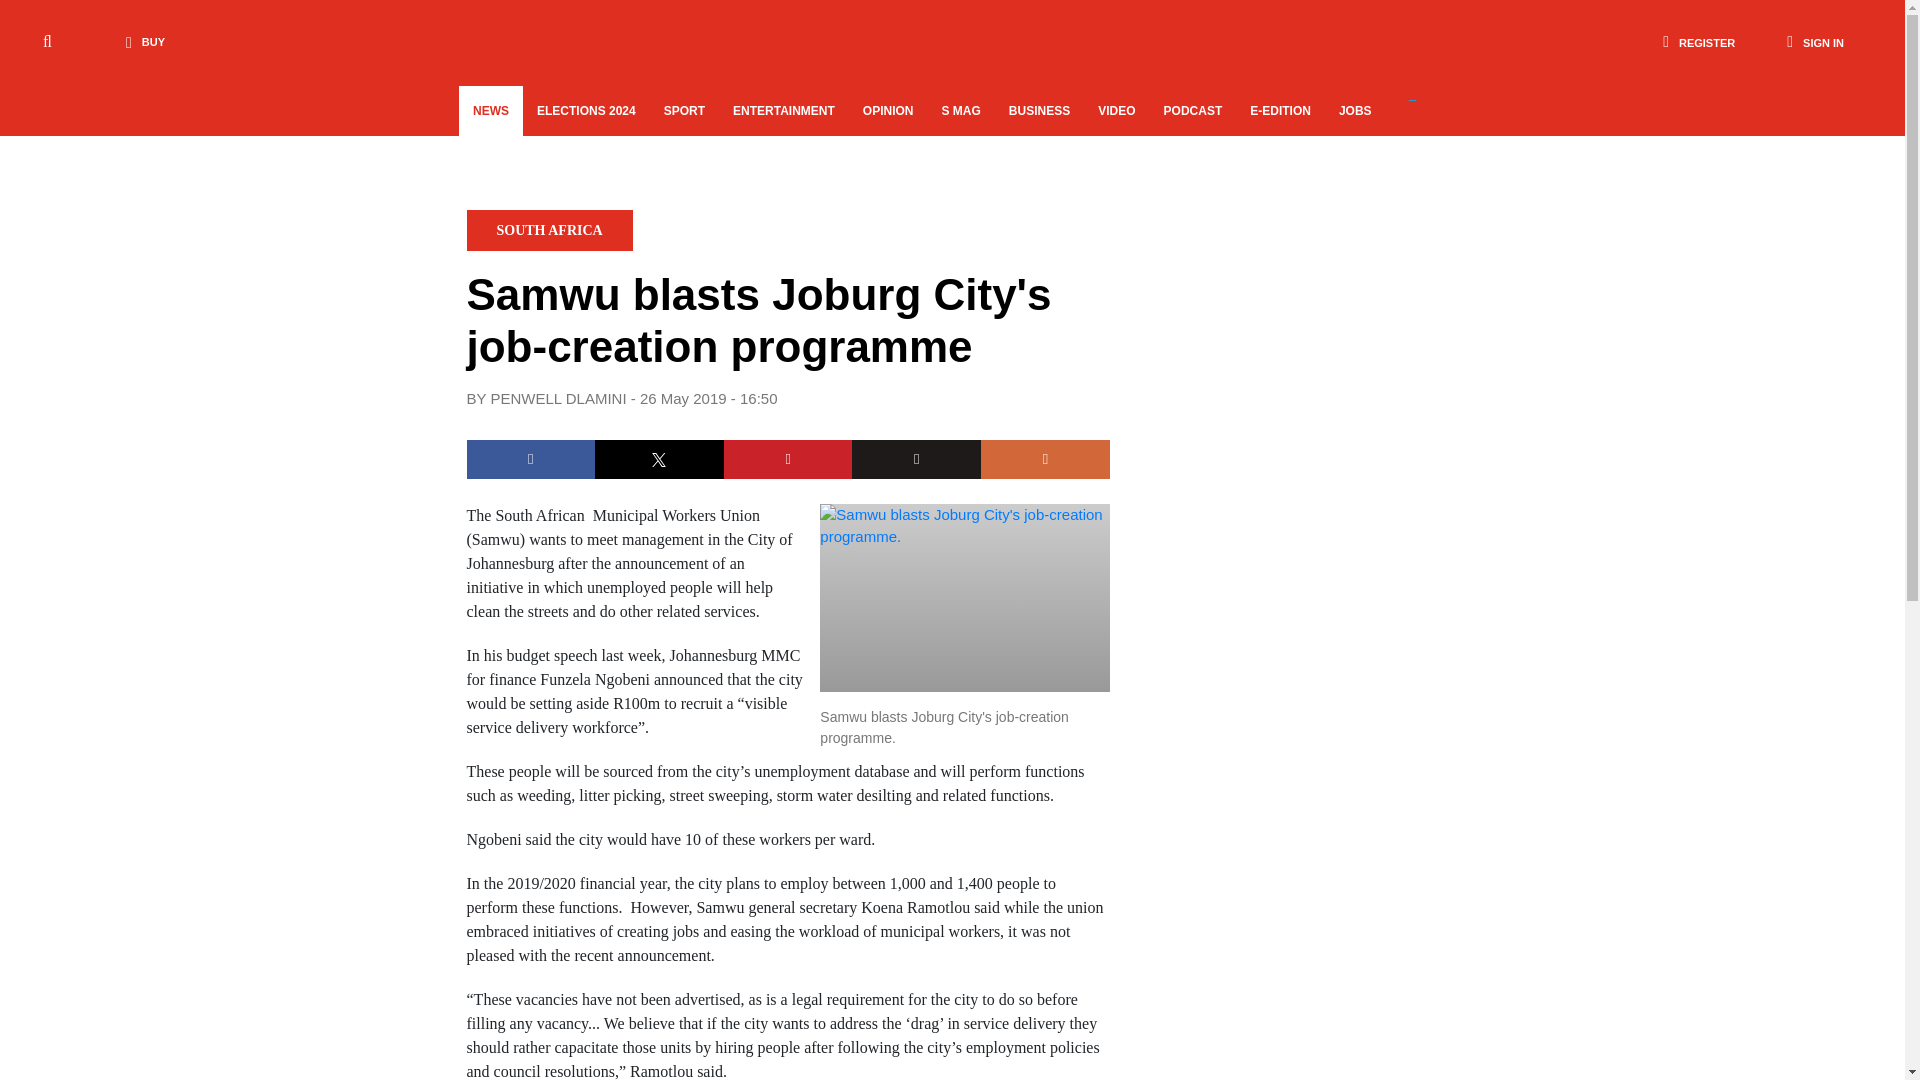 This screenshot has width=1920, height=1080. What do you see at coordinates (684, 111) in the screenshot?
I see `SPORT` at bounding box center [684, 111].